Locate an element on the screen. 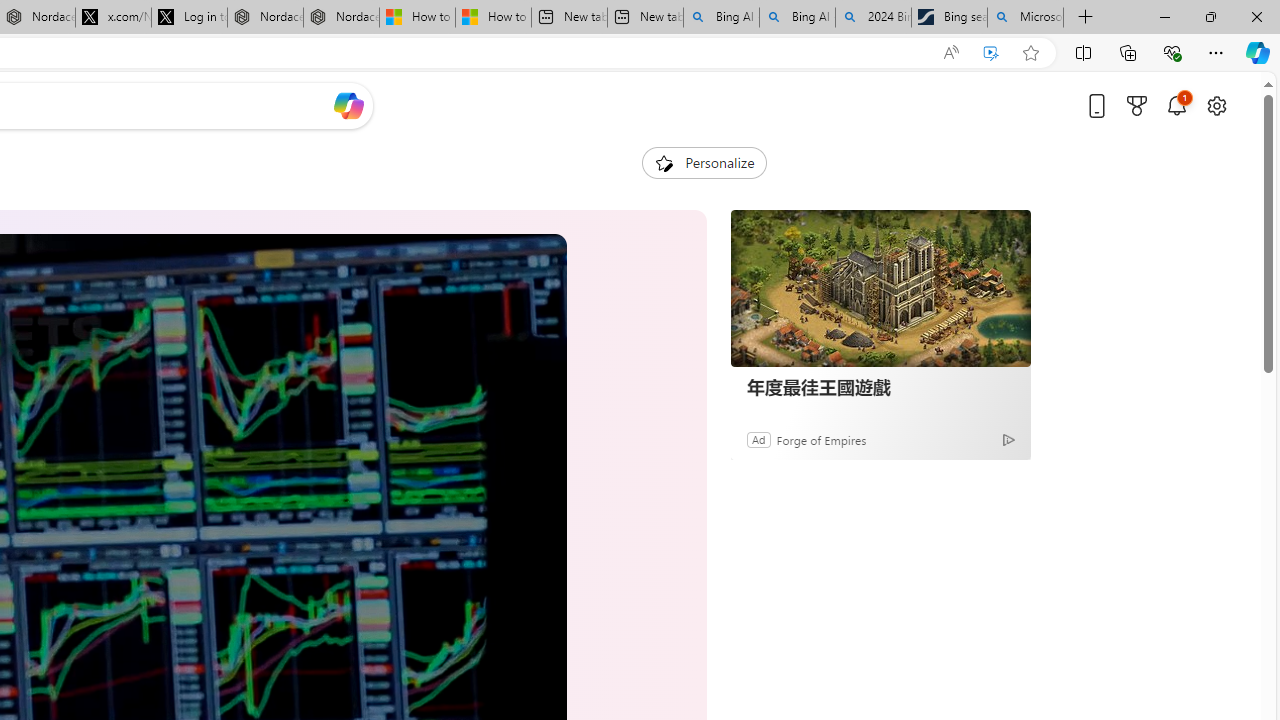  Open settings is located at coordinates (1216, 105).